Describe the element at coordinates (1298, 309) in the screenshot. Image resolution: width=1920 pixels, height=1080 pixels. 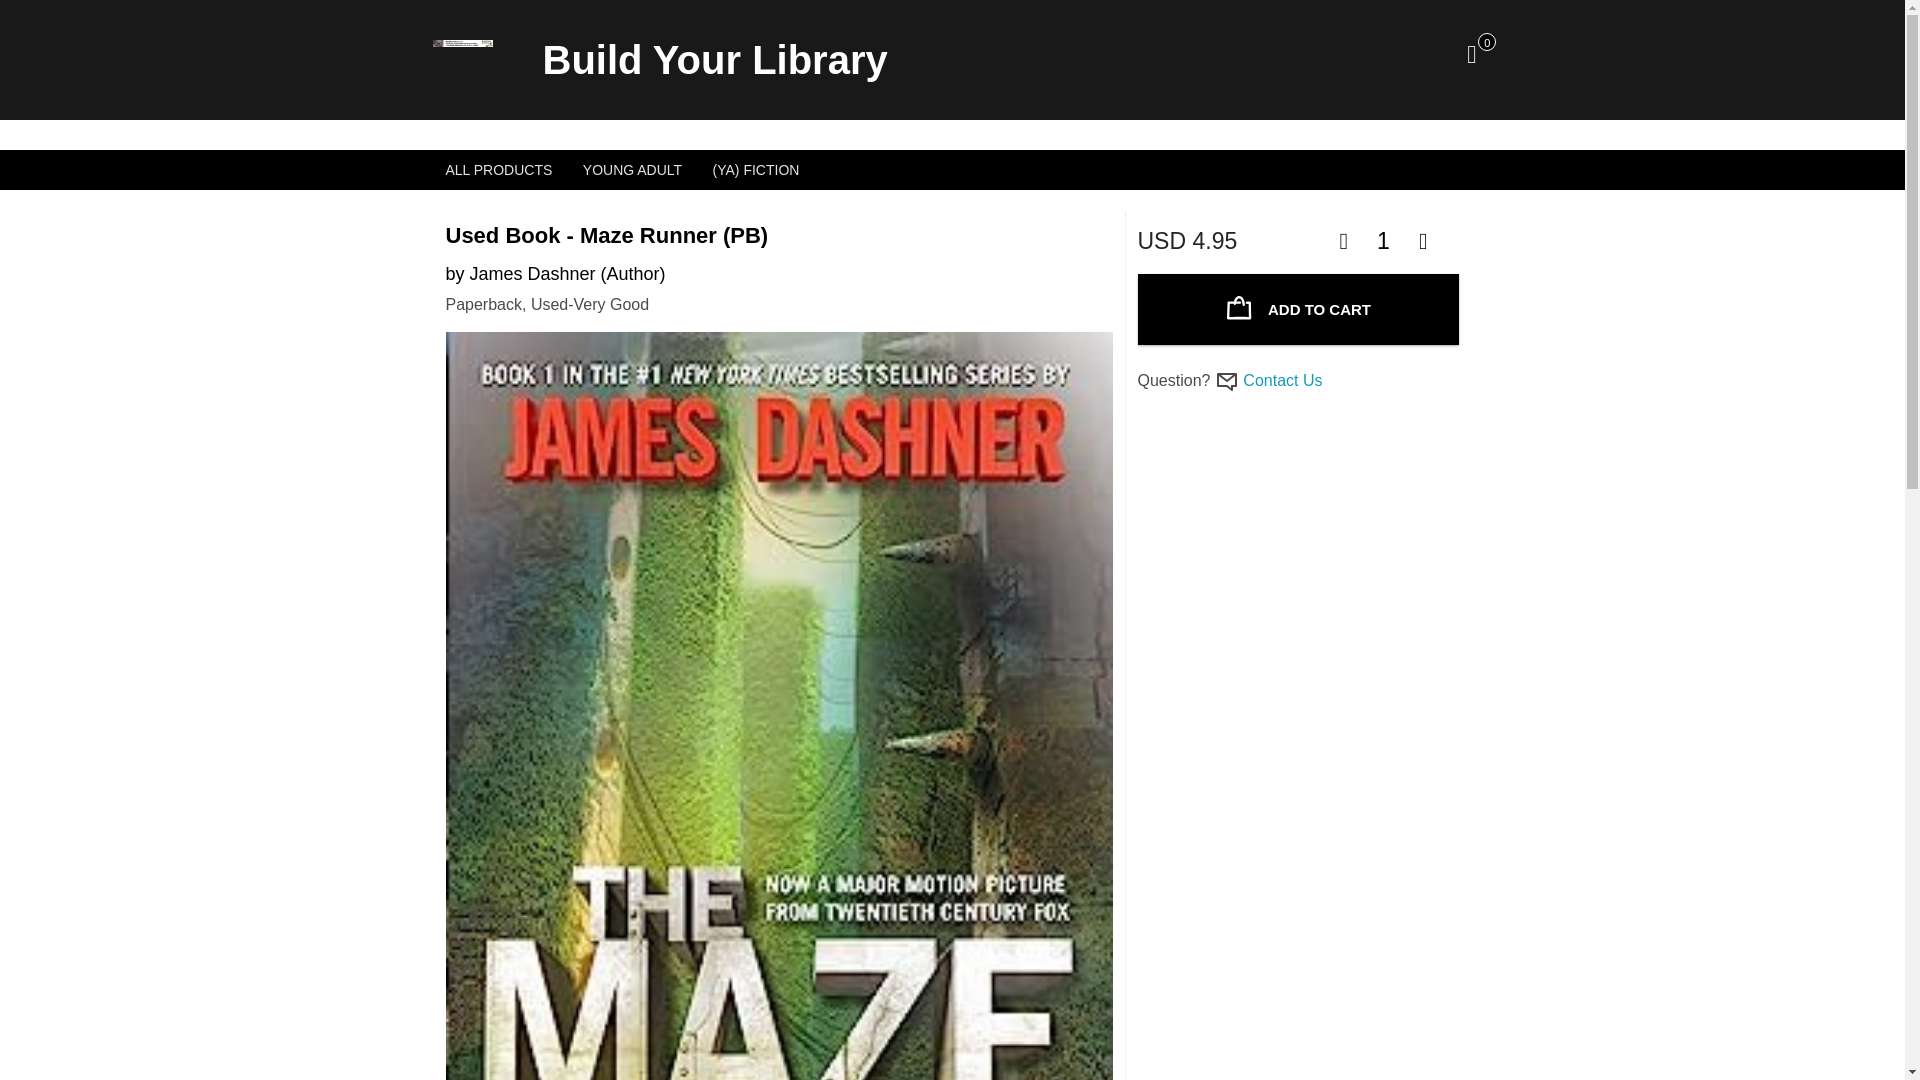
I see `ADD TO CART` at that location.